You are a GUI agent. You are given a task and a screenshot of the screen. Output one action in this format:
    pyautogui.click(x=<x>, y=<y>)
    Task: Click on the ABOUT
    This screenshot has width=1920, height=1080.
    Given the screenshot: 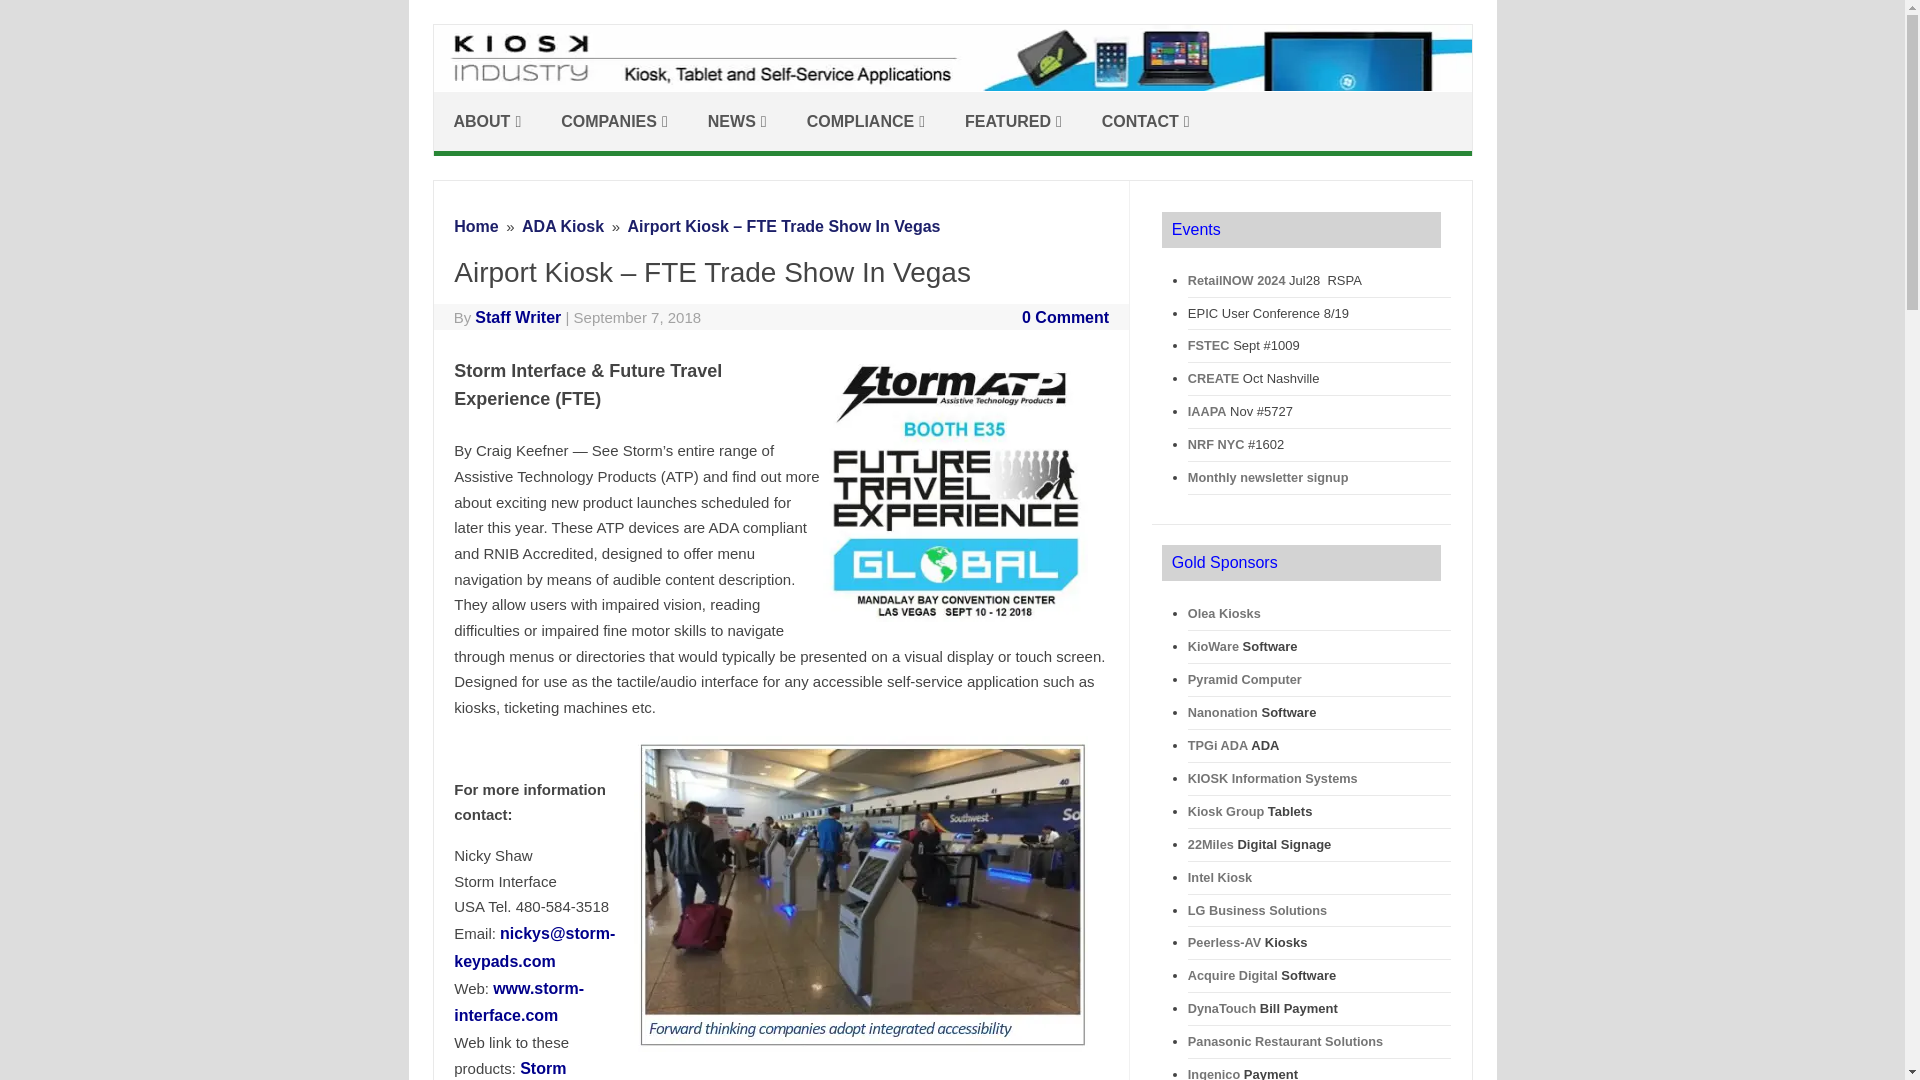 What is the action you would take?
    pyautogui.click(x=487, y=121)
    